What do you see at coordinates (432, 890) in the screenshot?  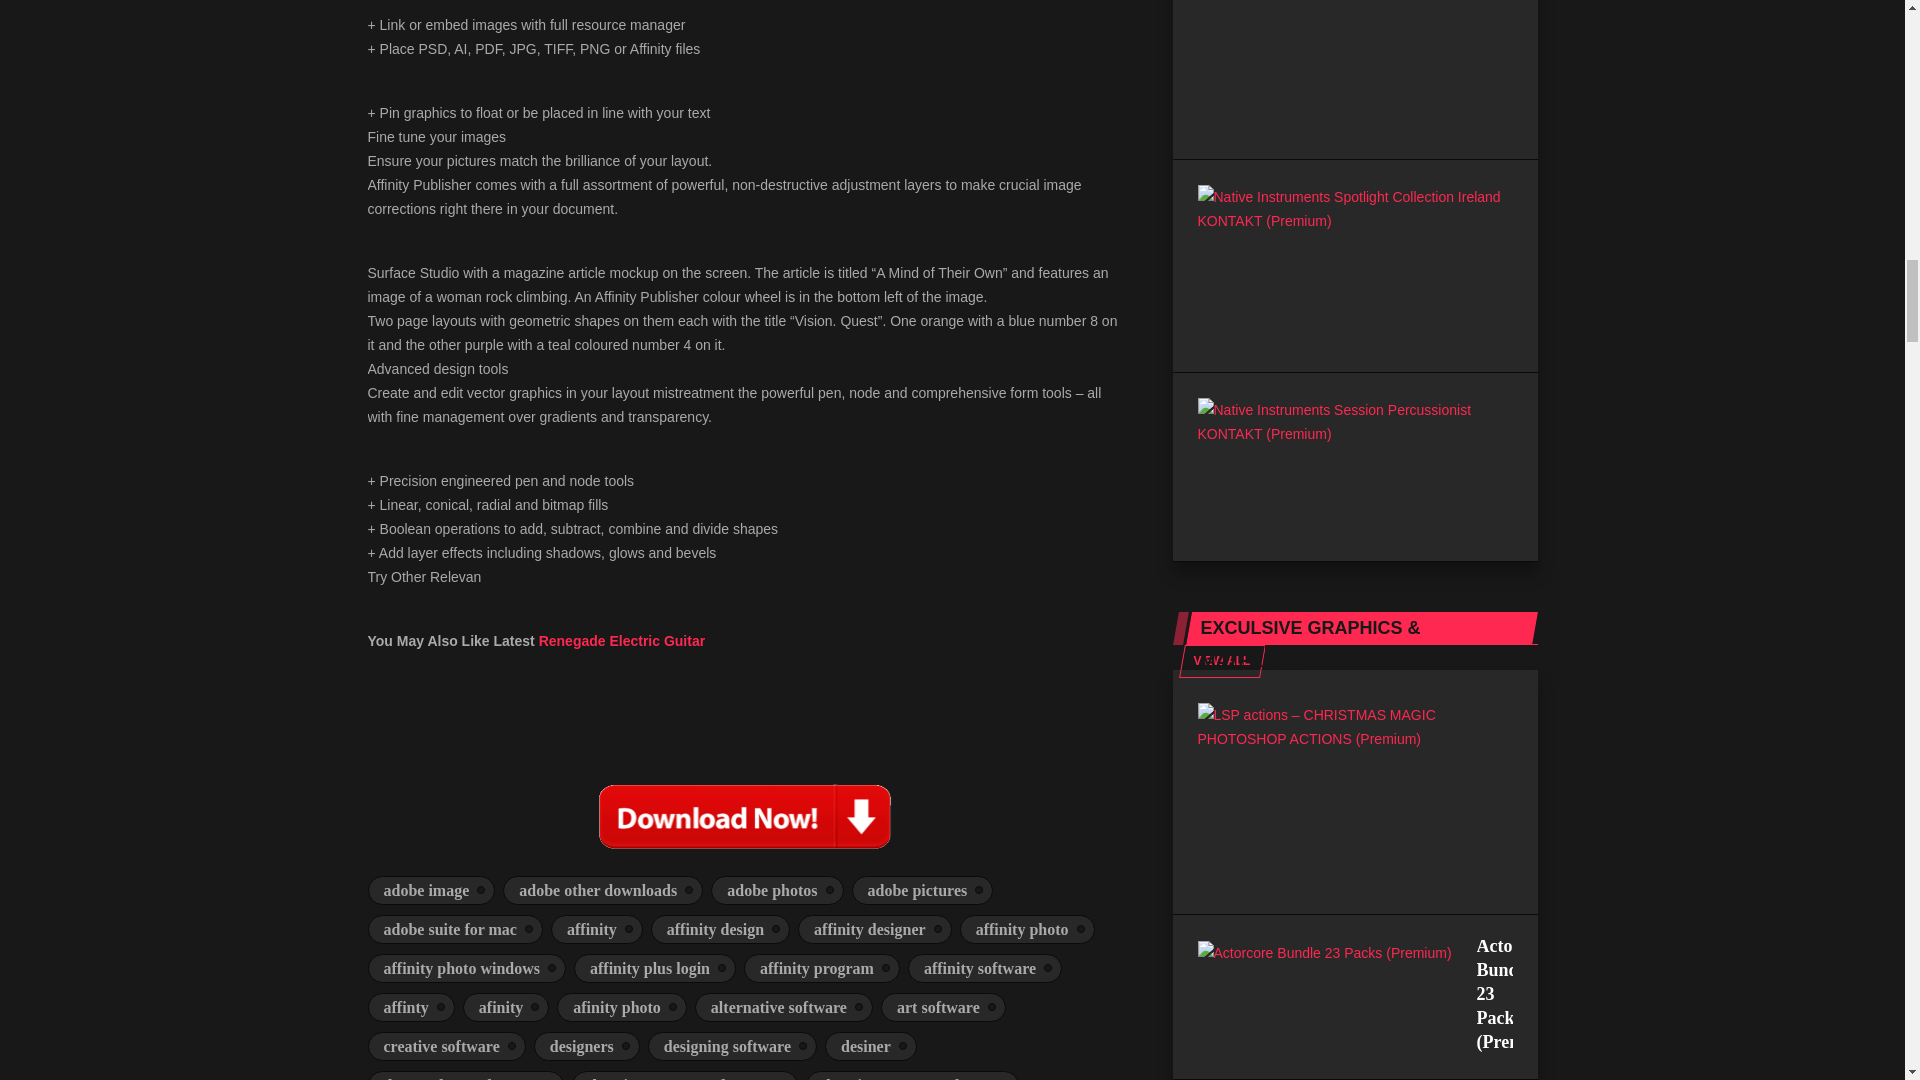 I see `adobe image` at bounding box center [432, 890].